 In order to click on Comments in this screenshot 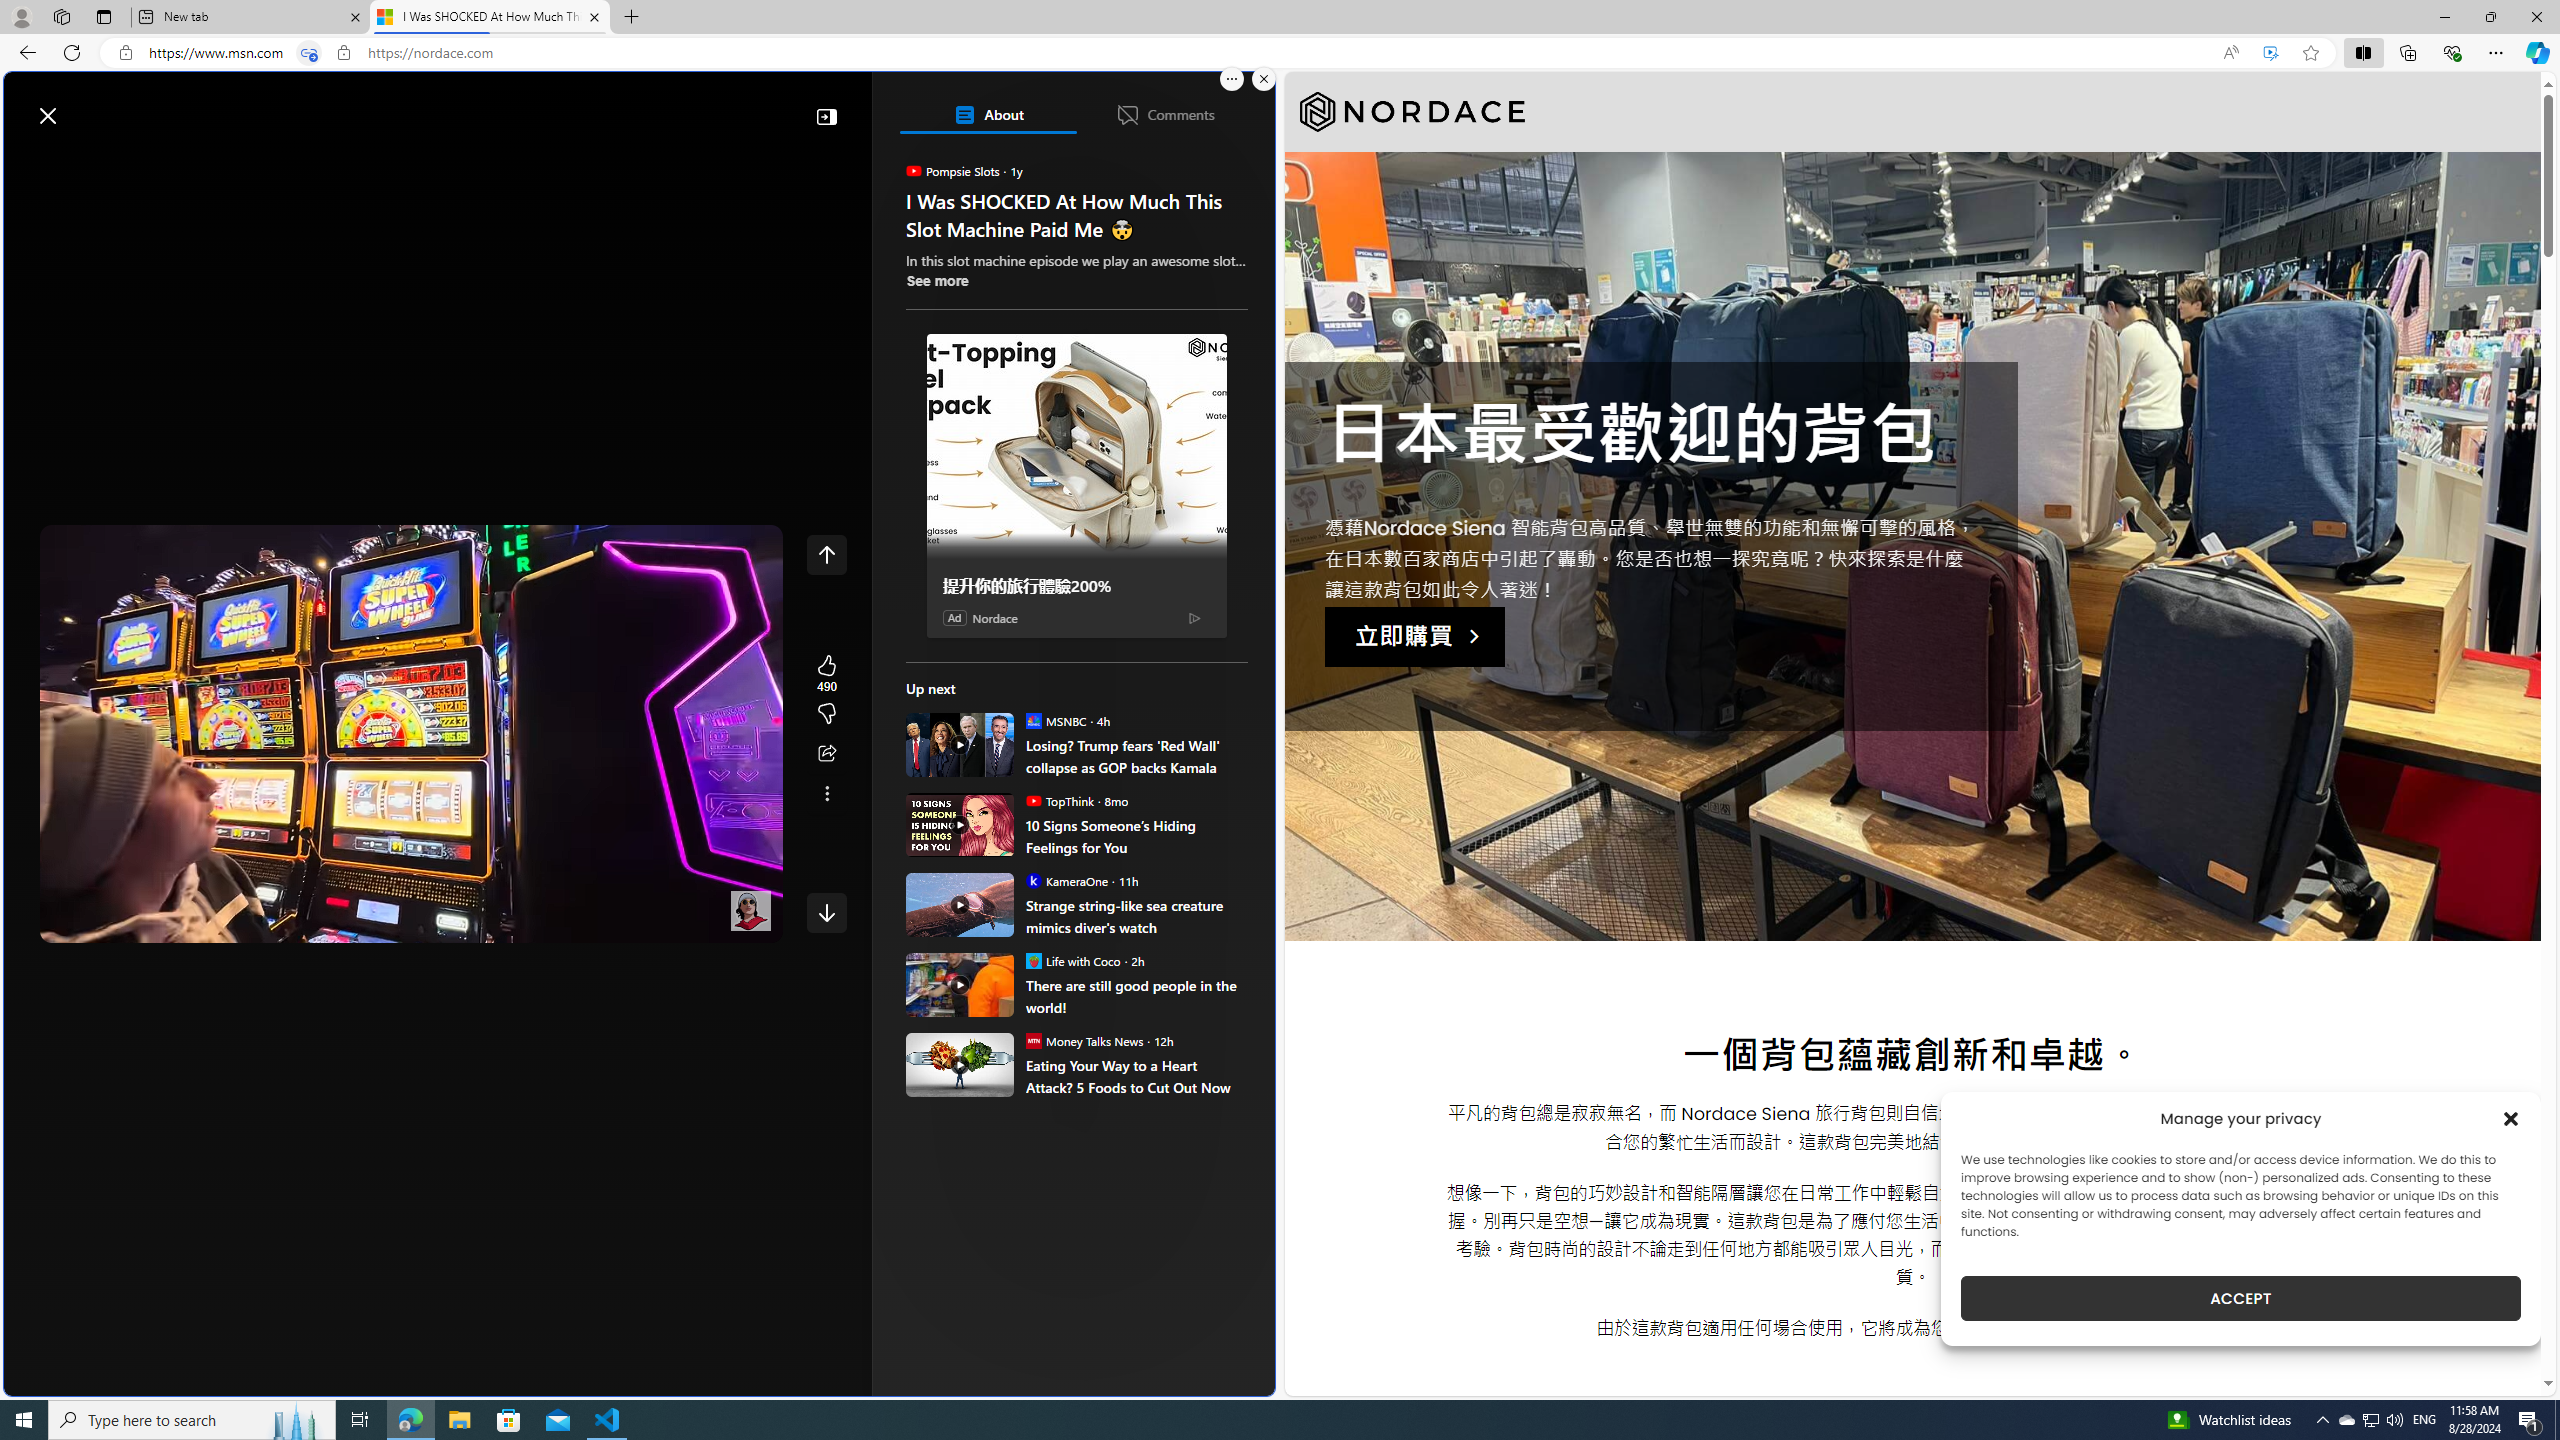, I will do `click(1164, 114)`.